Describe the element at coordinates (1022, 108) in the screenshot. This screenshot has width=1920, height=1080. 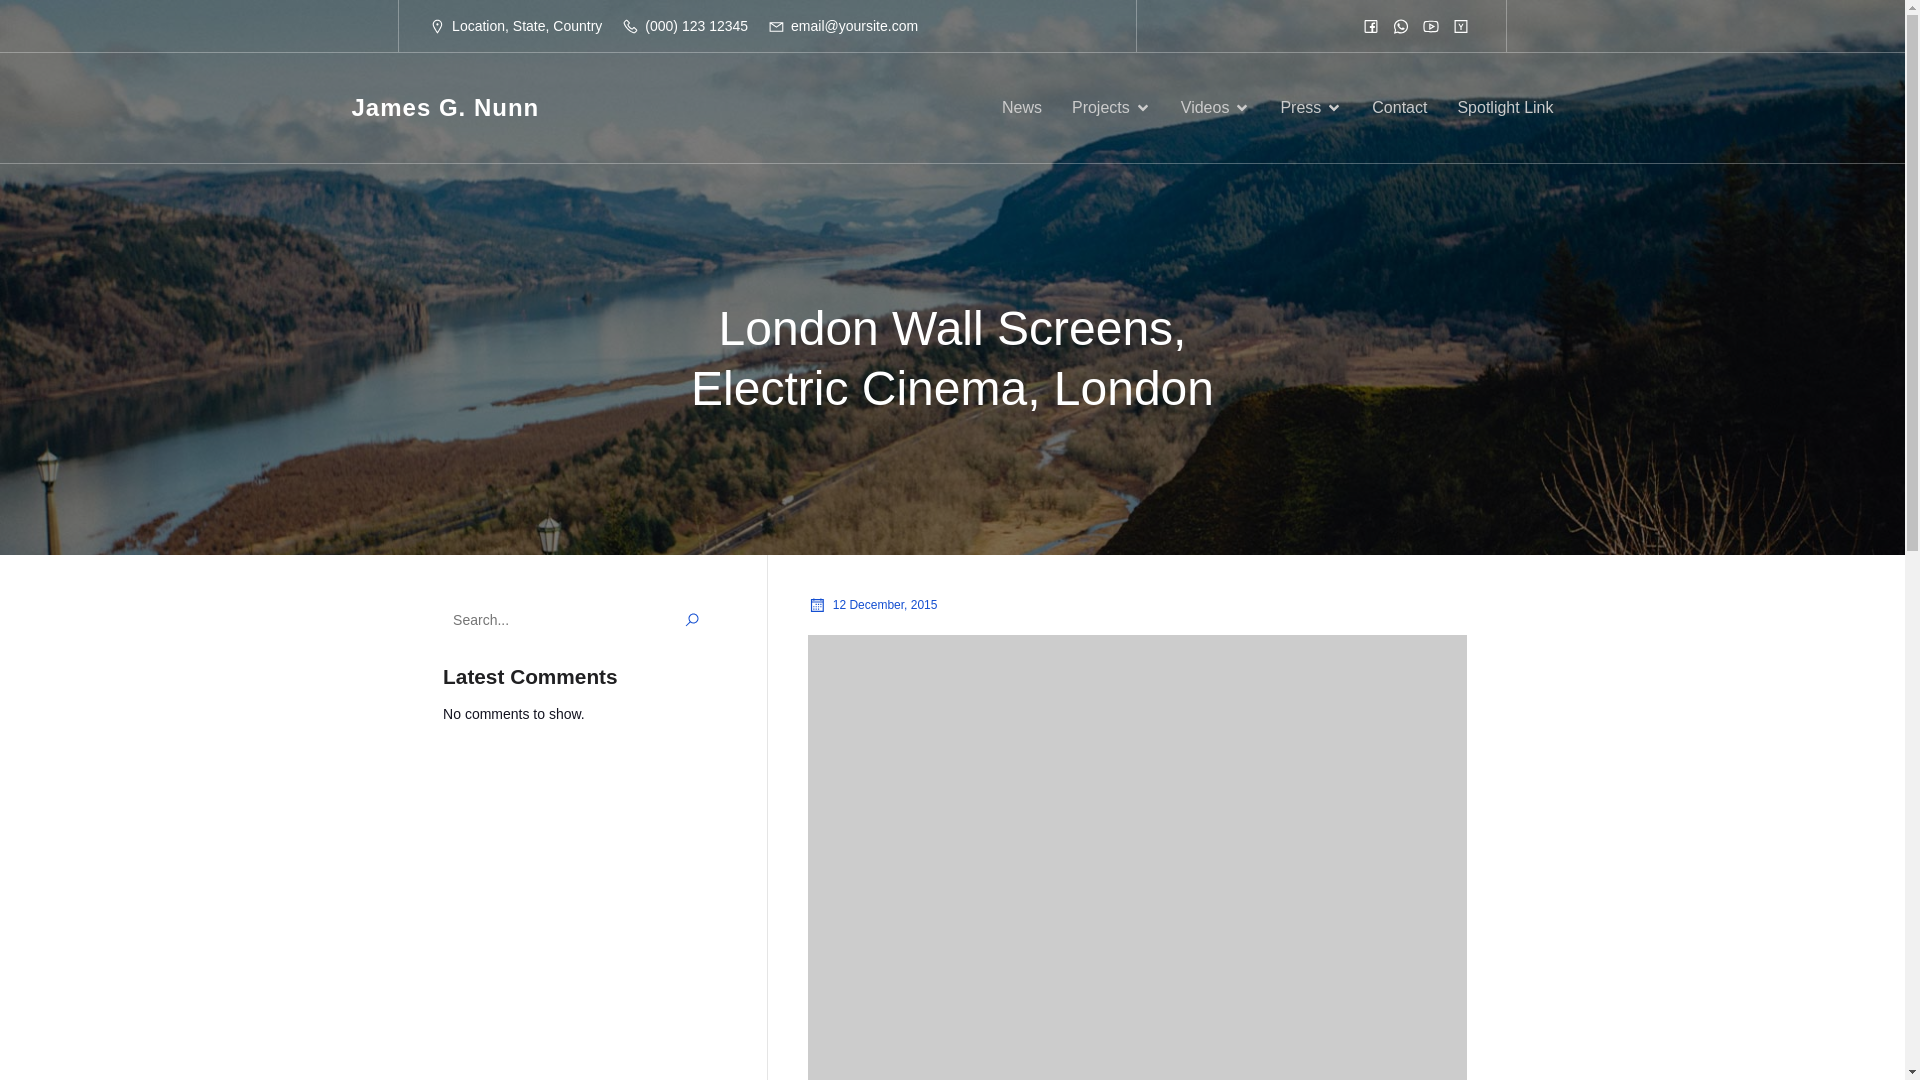
I see `News` at that location.